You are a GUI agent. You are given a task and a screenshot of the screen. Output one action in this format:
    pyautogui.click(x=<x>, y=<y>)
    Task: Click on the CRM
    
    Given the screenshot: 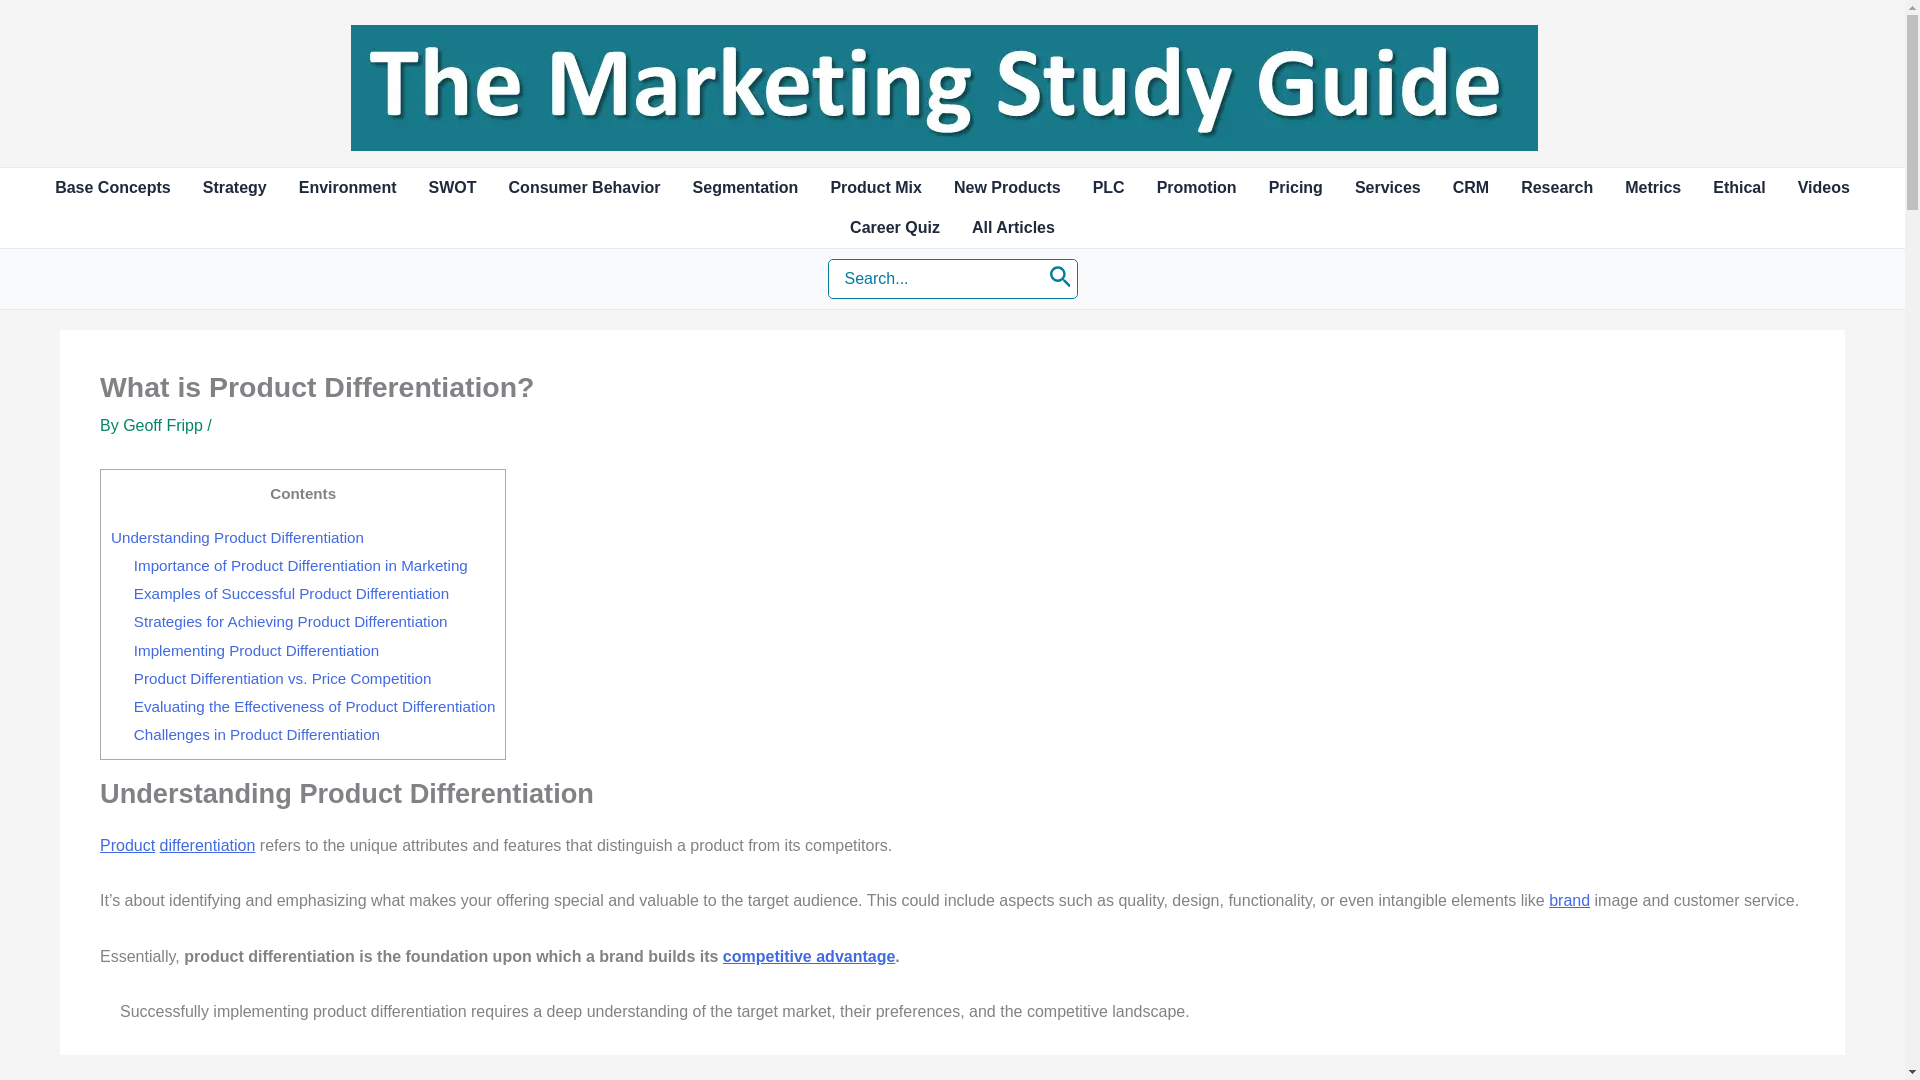 What is the action you would take?
    pyautogui.click(x=1470, y=188)
    